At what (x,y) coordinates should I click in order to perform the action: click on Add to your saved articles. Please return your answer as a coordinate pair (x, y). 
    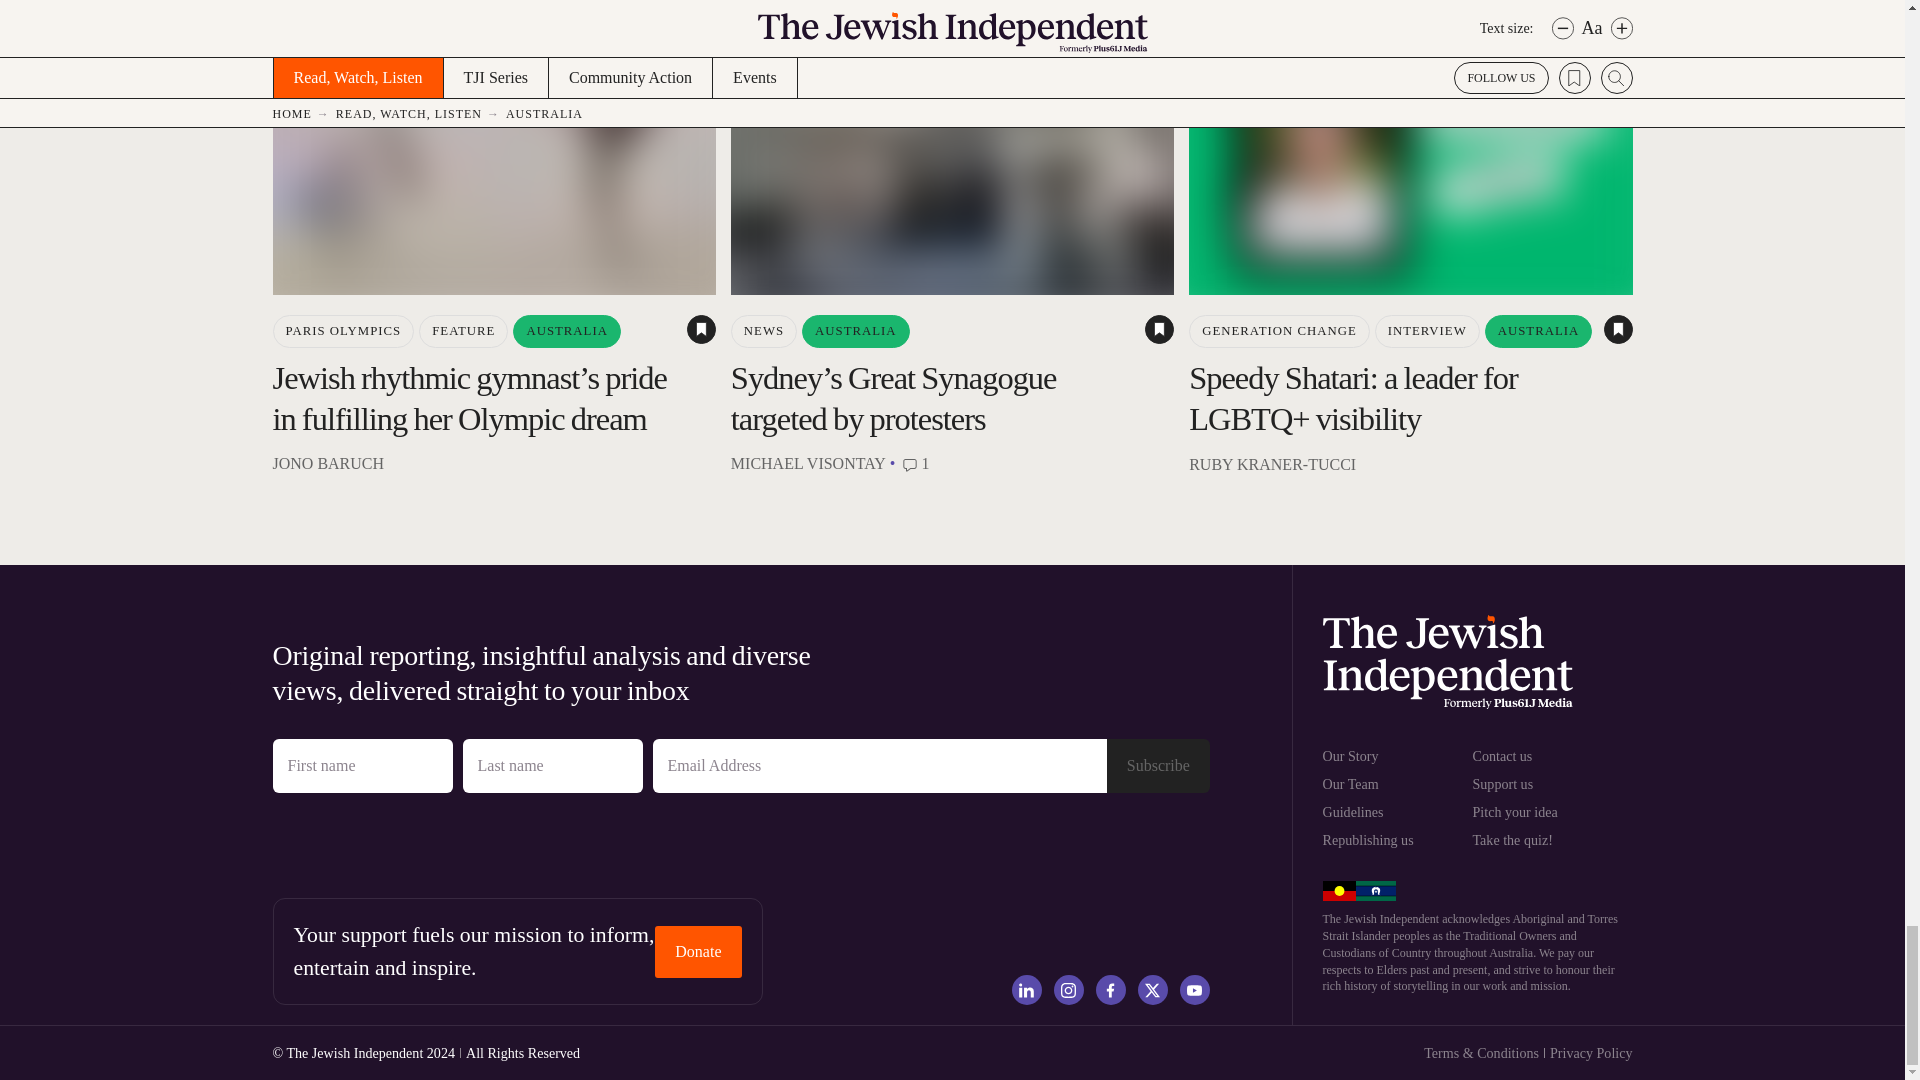
    Looking at the image, I should click on (702, 330).